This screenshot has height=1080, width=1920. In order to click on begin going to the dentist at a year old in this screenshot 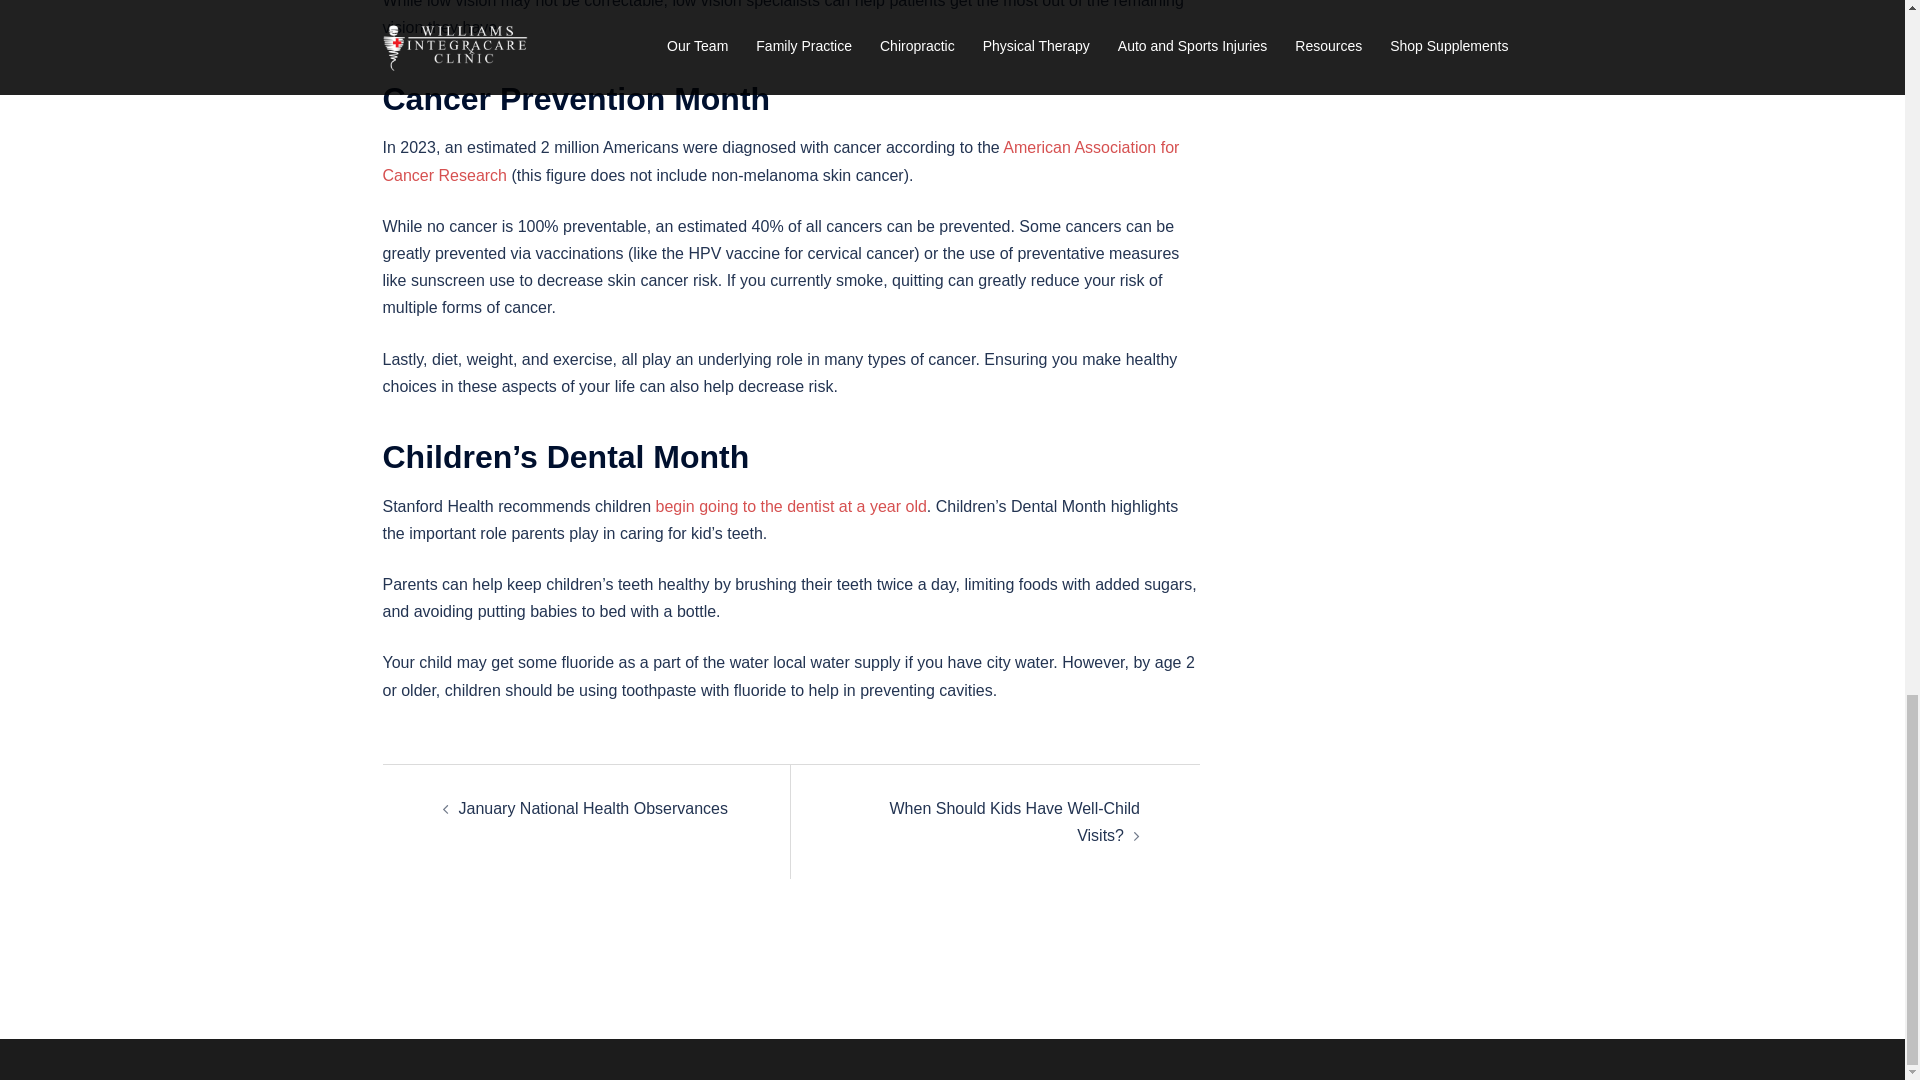, I will do `click(792, 506)`.